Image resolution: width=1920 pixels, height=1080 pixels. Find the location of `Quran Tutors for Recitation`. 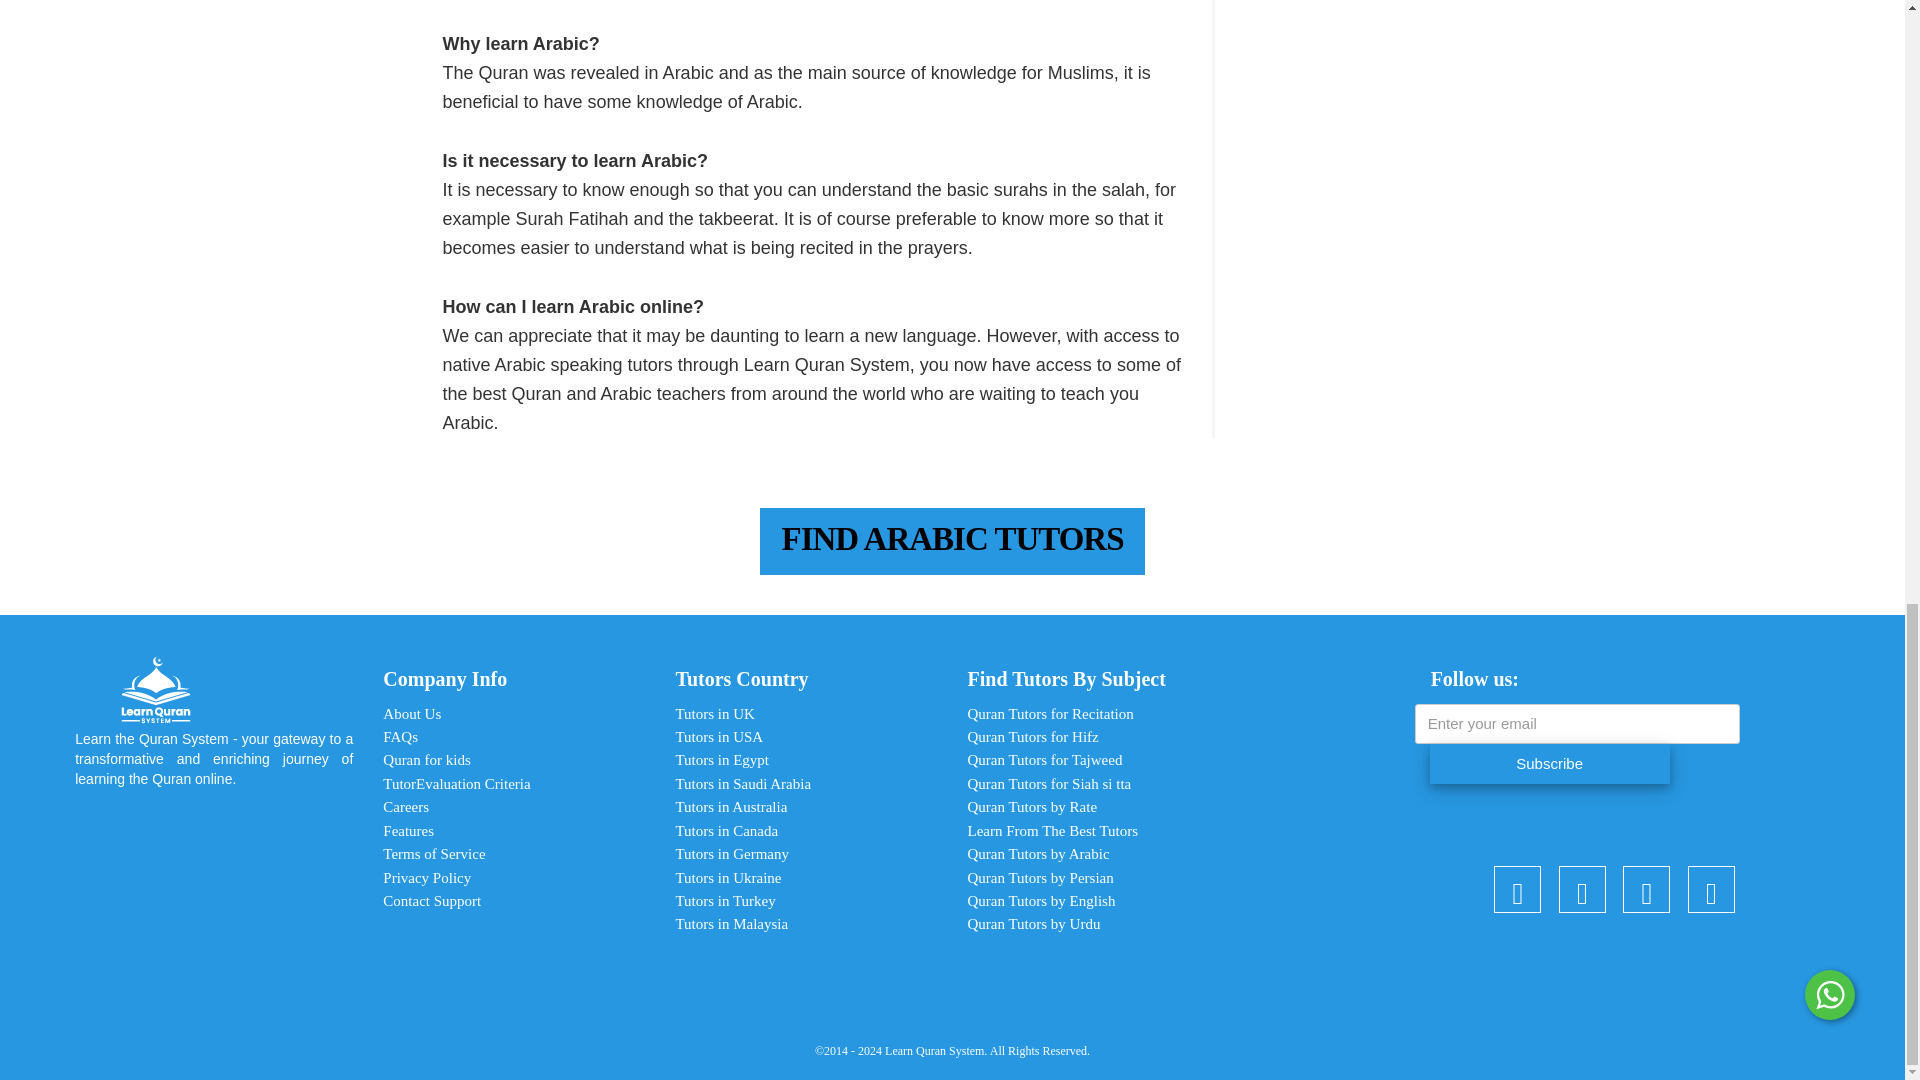

Quran Tutors for Recitation is located at coordinates (1050, 714).